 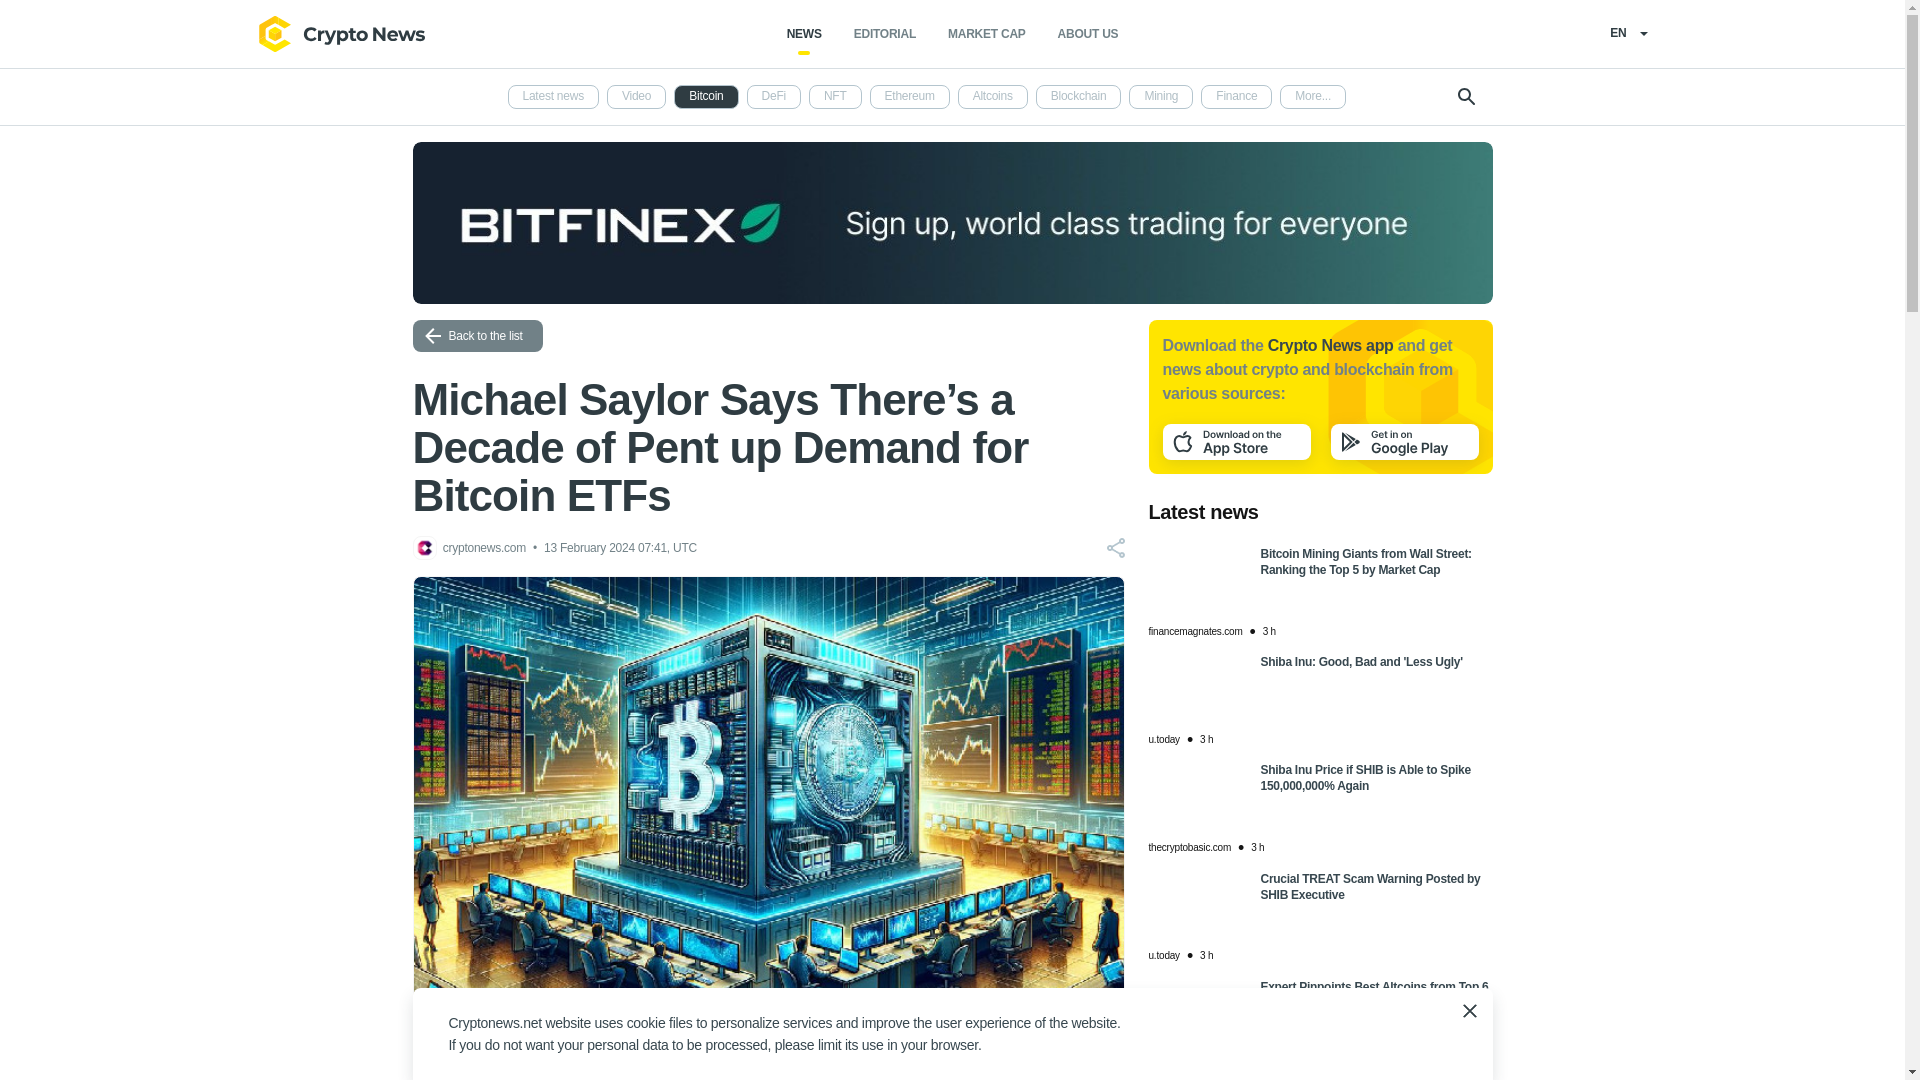 What do you see at coordinates (1078, 97) in the screenshot?
I see `Blockchain` at bounding box center [1078, 97].